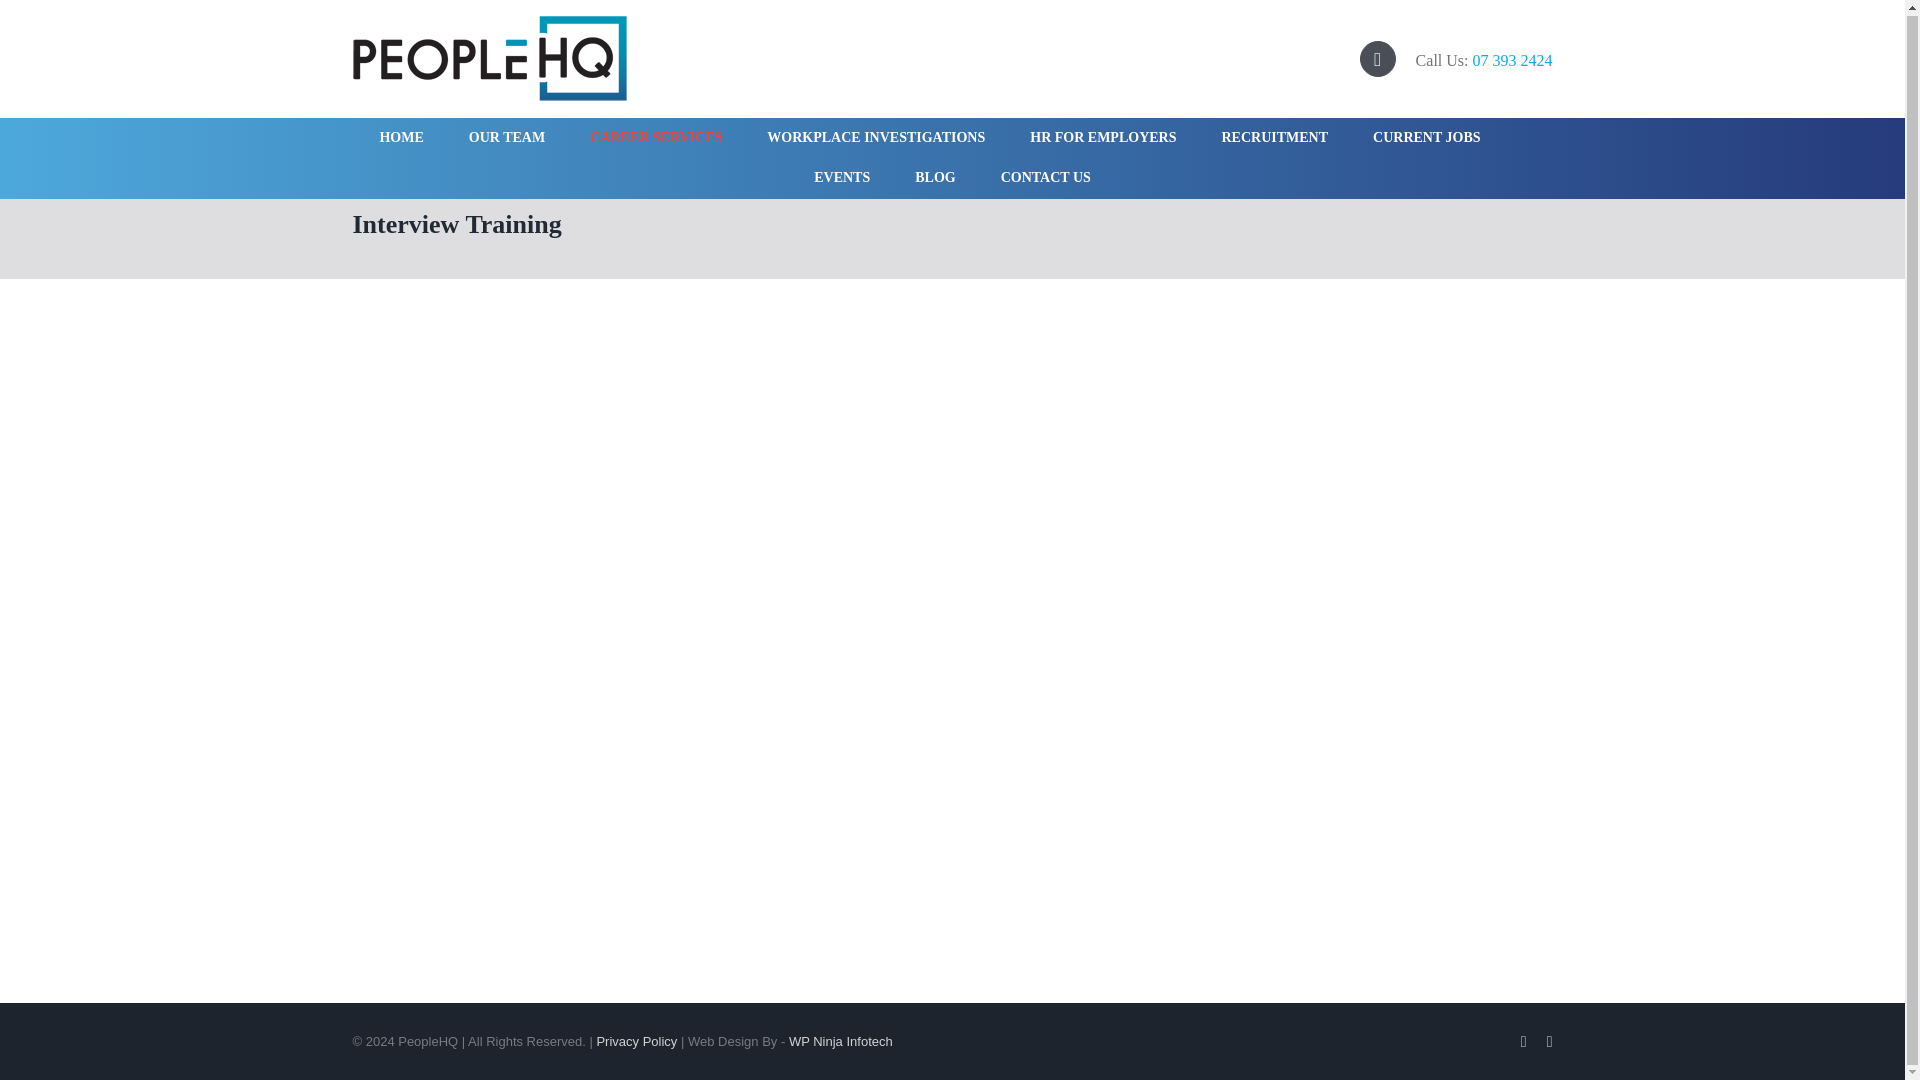 Image resolution: width=1920 pixels, height=1080 pixels. I want to click on HR FOR EMPLOYERS, so click(1102, 137).